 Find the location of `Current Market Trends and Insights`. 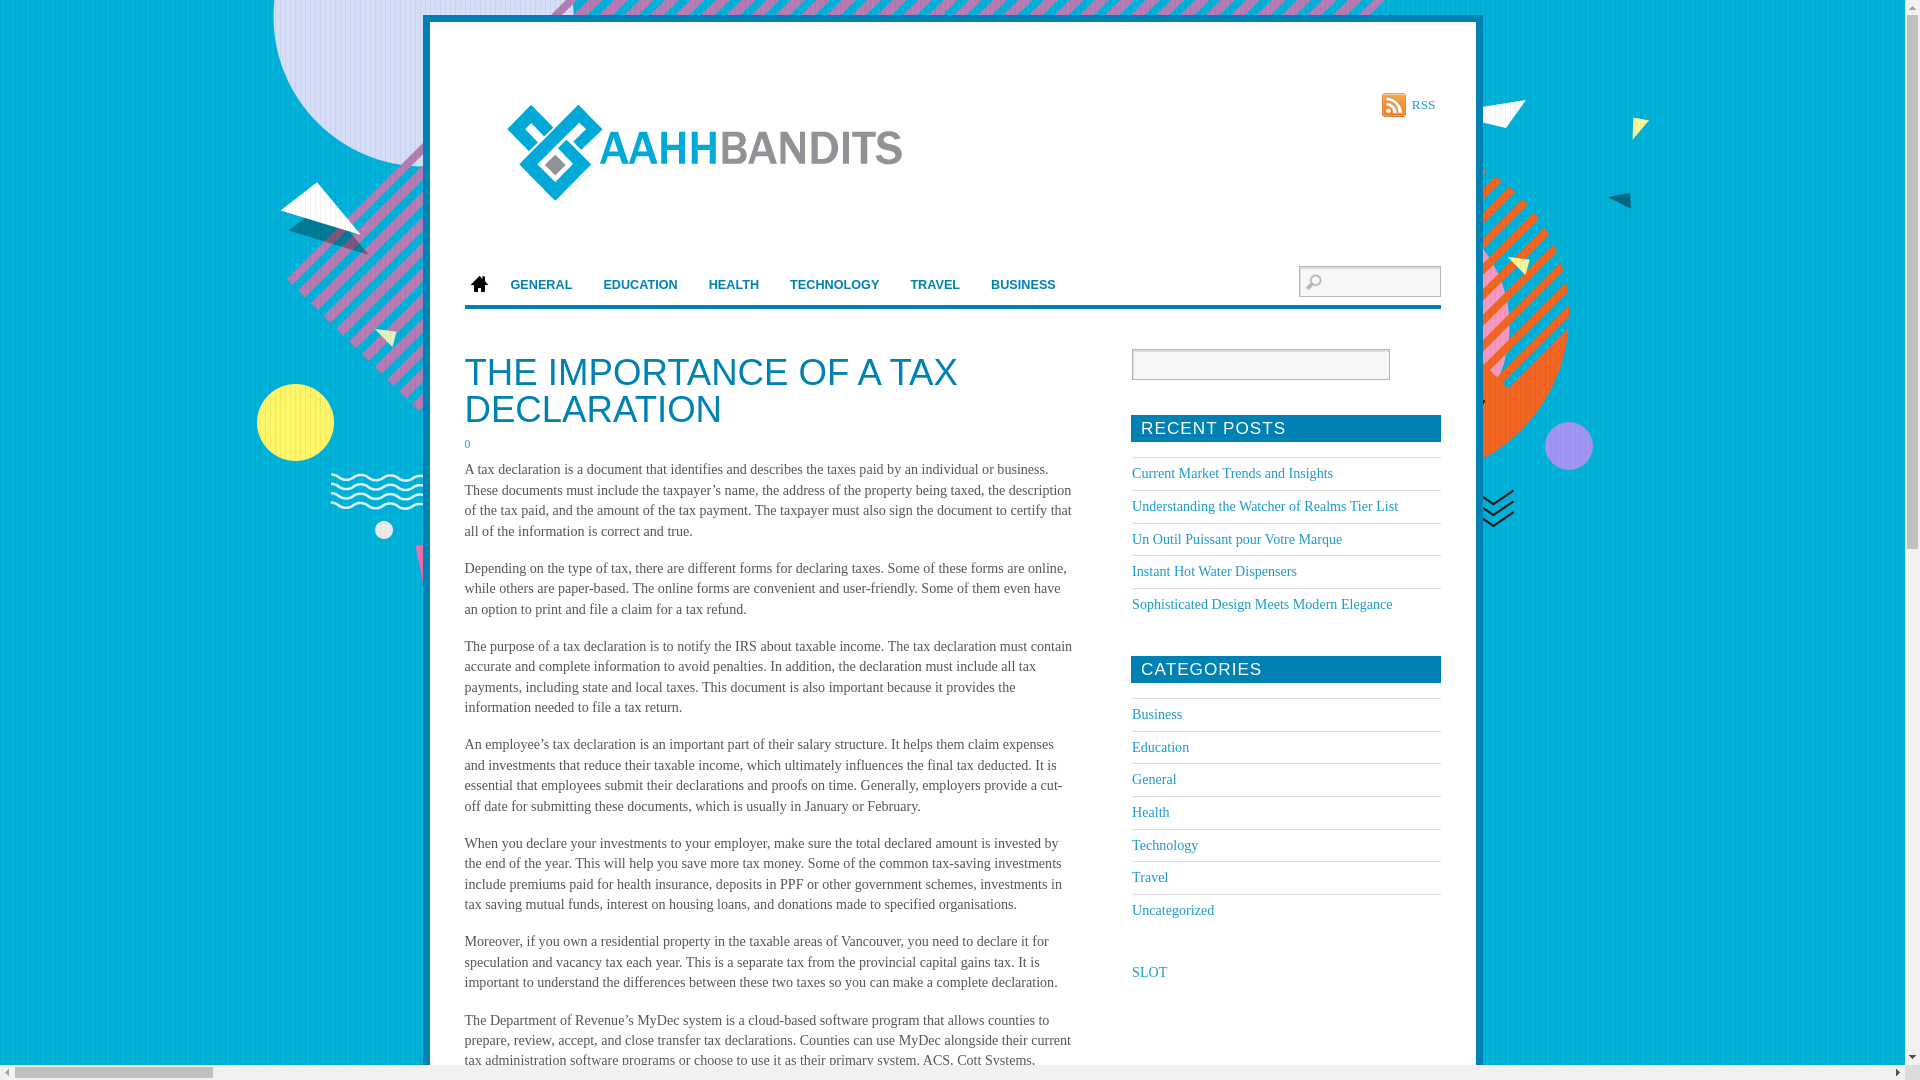

Current Market Trends and Insights is located at coordinates (1232, 472).